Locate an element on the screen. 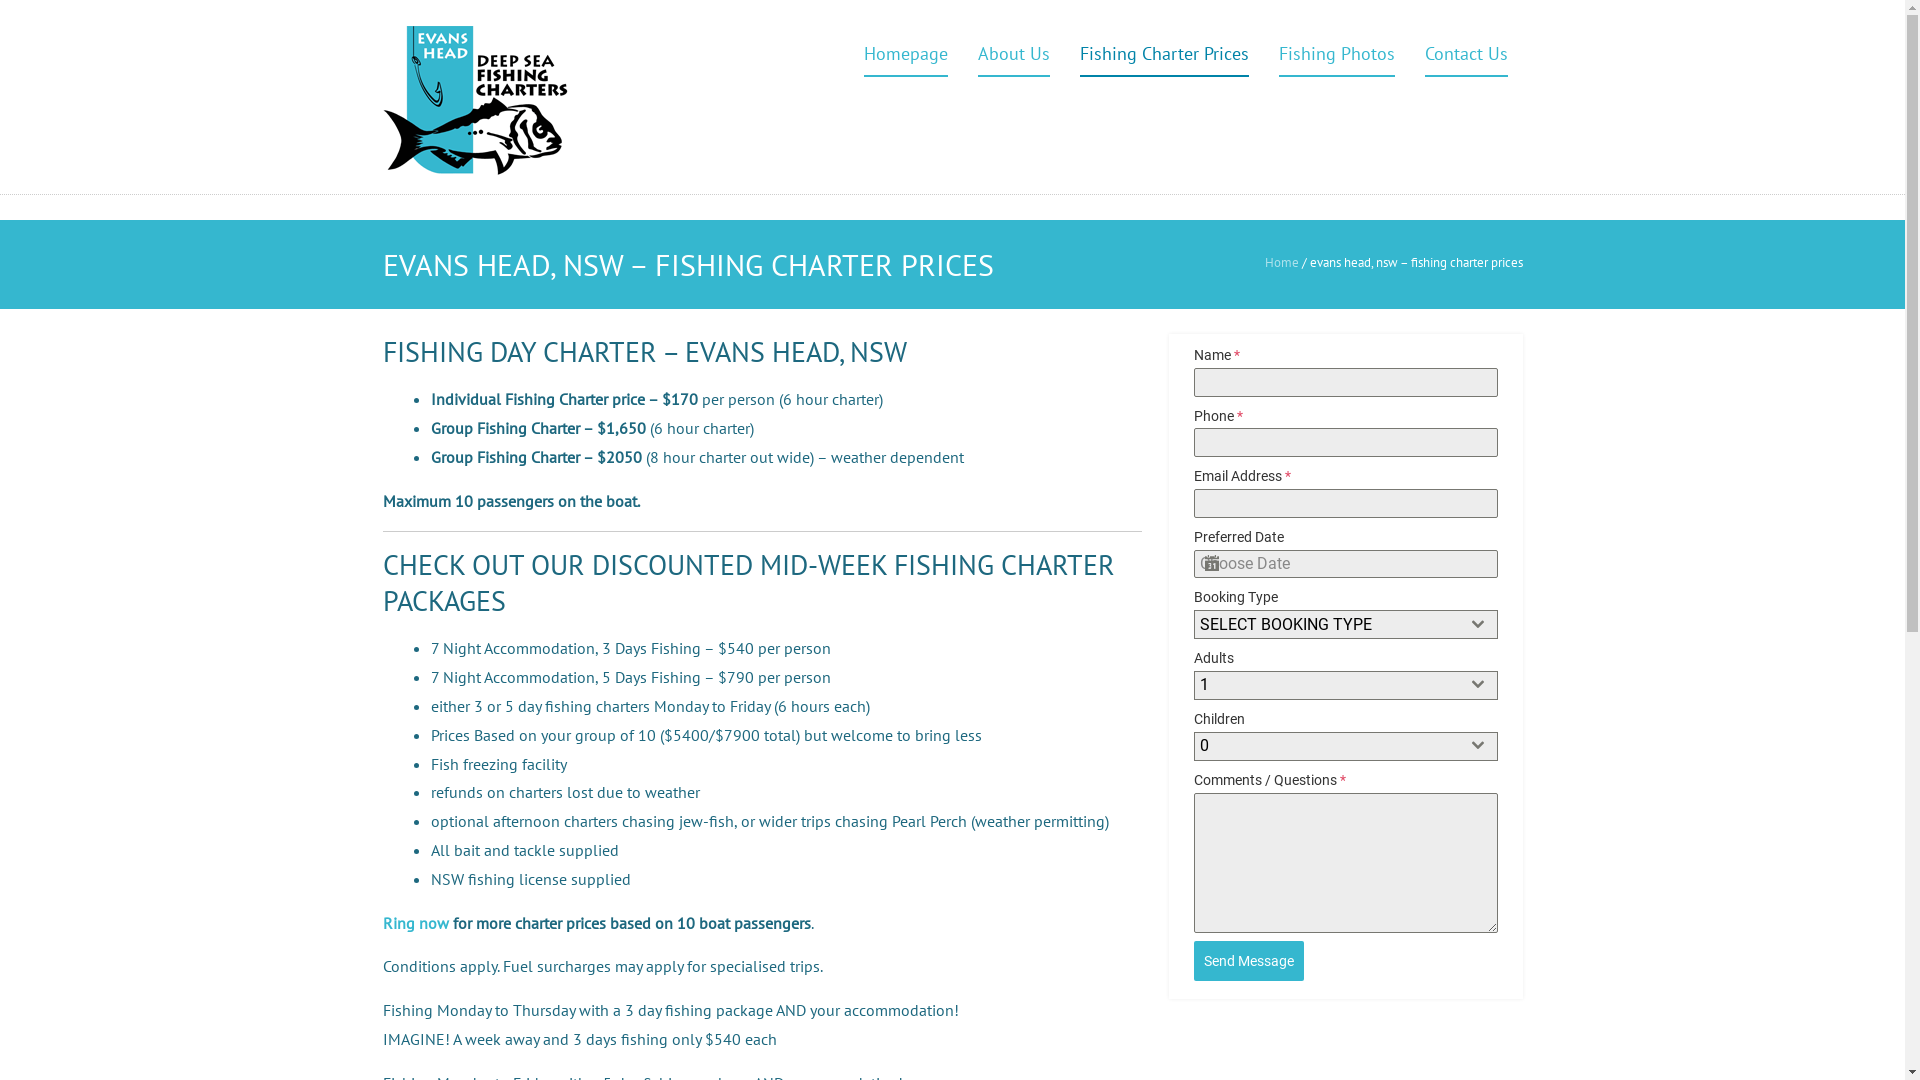 Image resolution: width=1920 pixels, height=1080 pixels. Home is located at coordinates (1281, 262).